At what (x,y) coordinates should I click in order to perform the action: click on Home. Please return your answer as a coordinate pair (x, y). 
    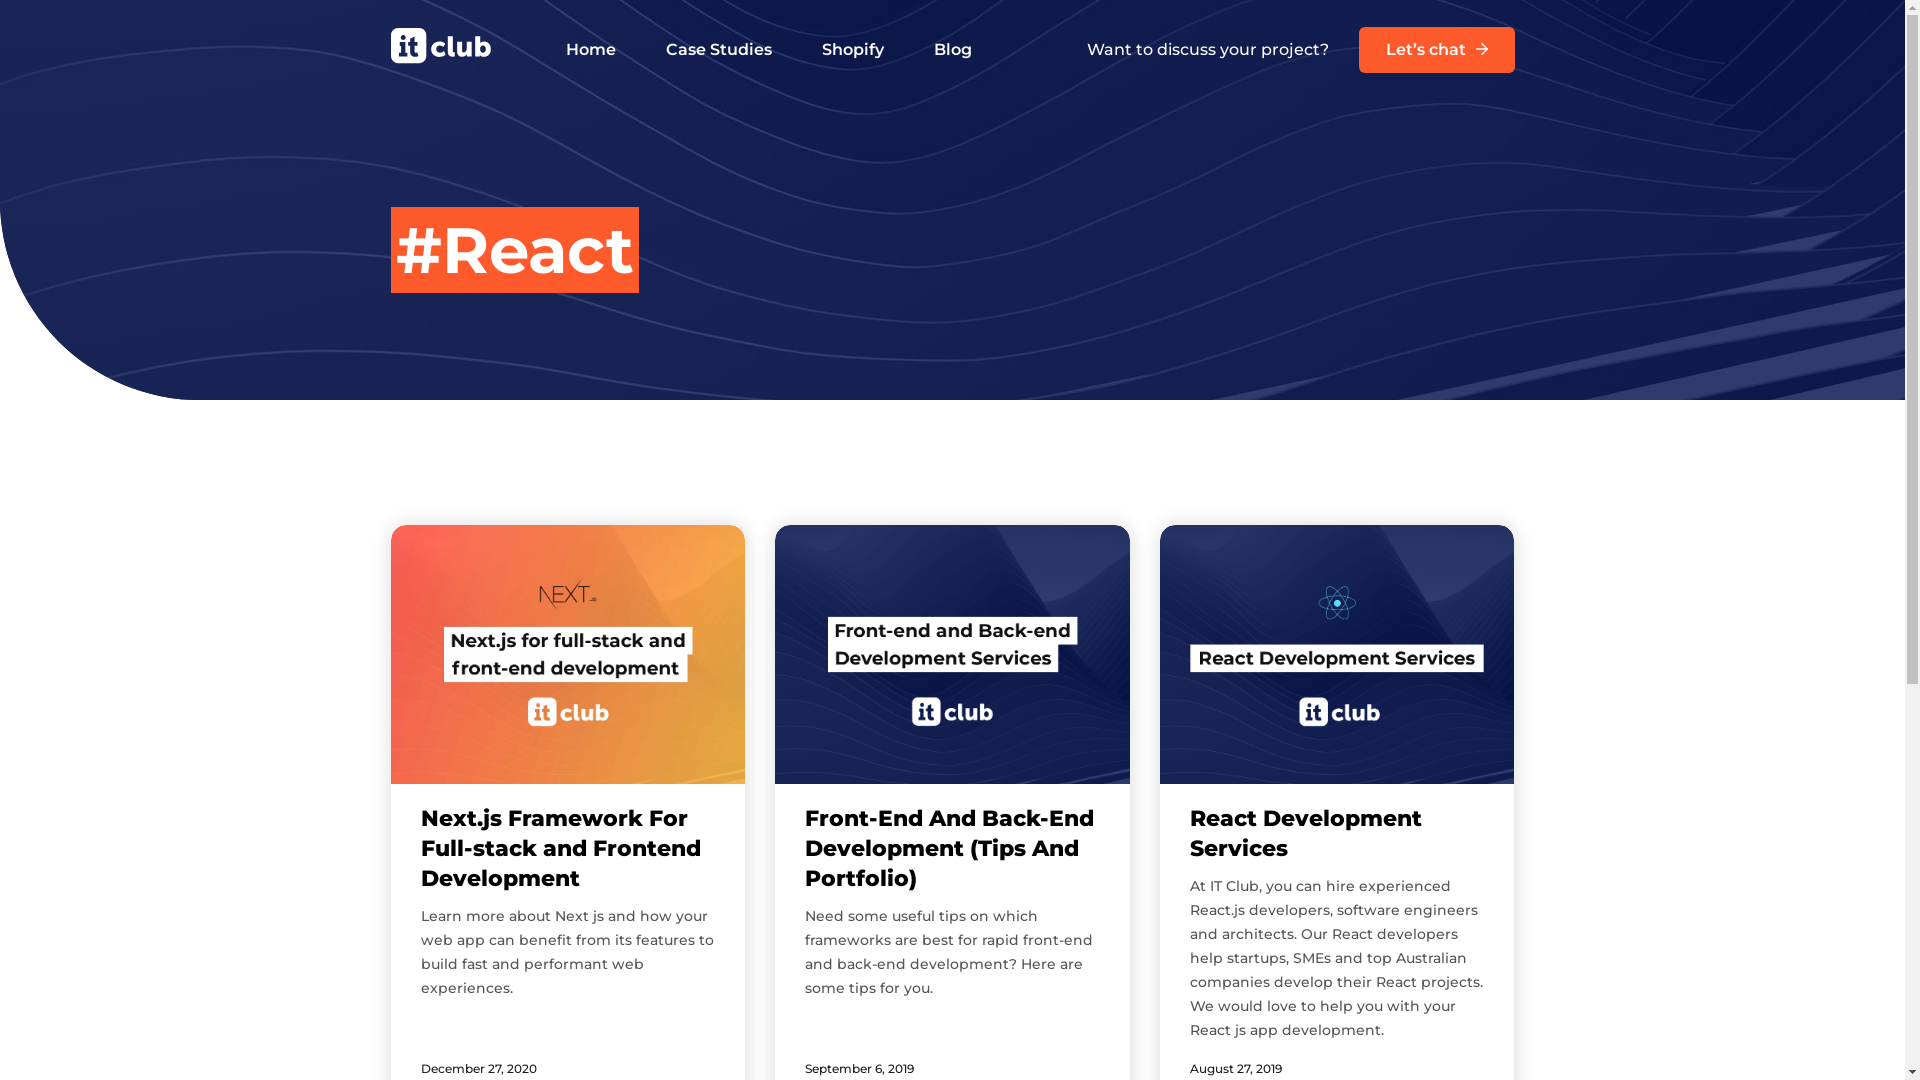
    Looking at the image, I should click on (591, 50).